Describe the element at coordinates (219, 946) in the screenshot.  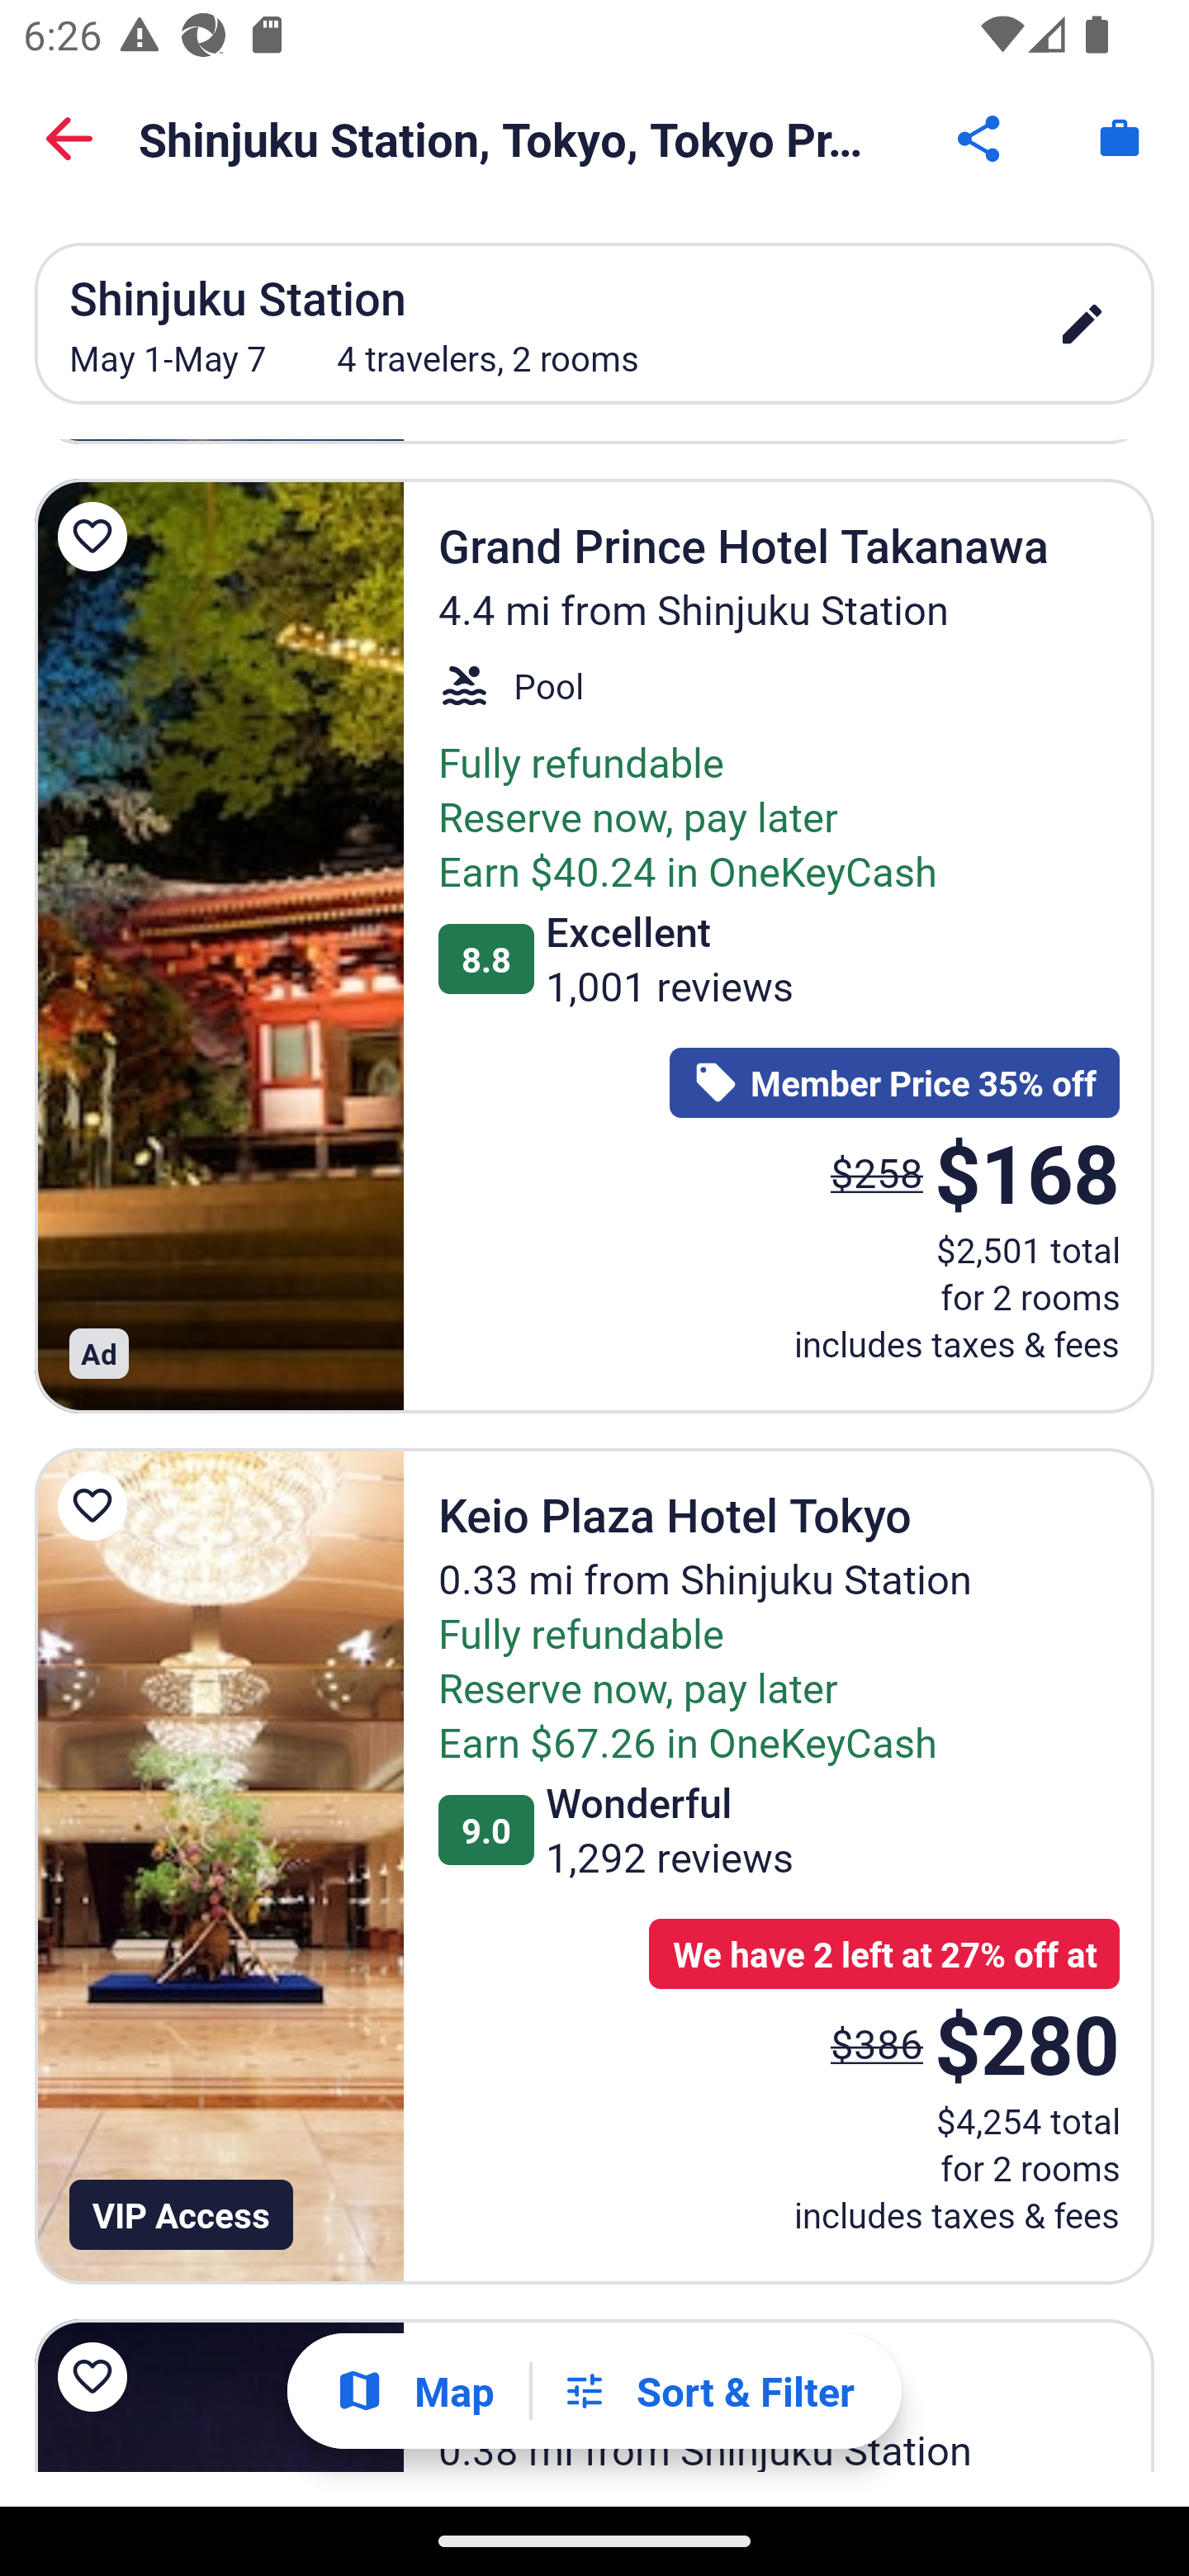
I see `Grand Prince Hotel Takanawa` at that location.